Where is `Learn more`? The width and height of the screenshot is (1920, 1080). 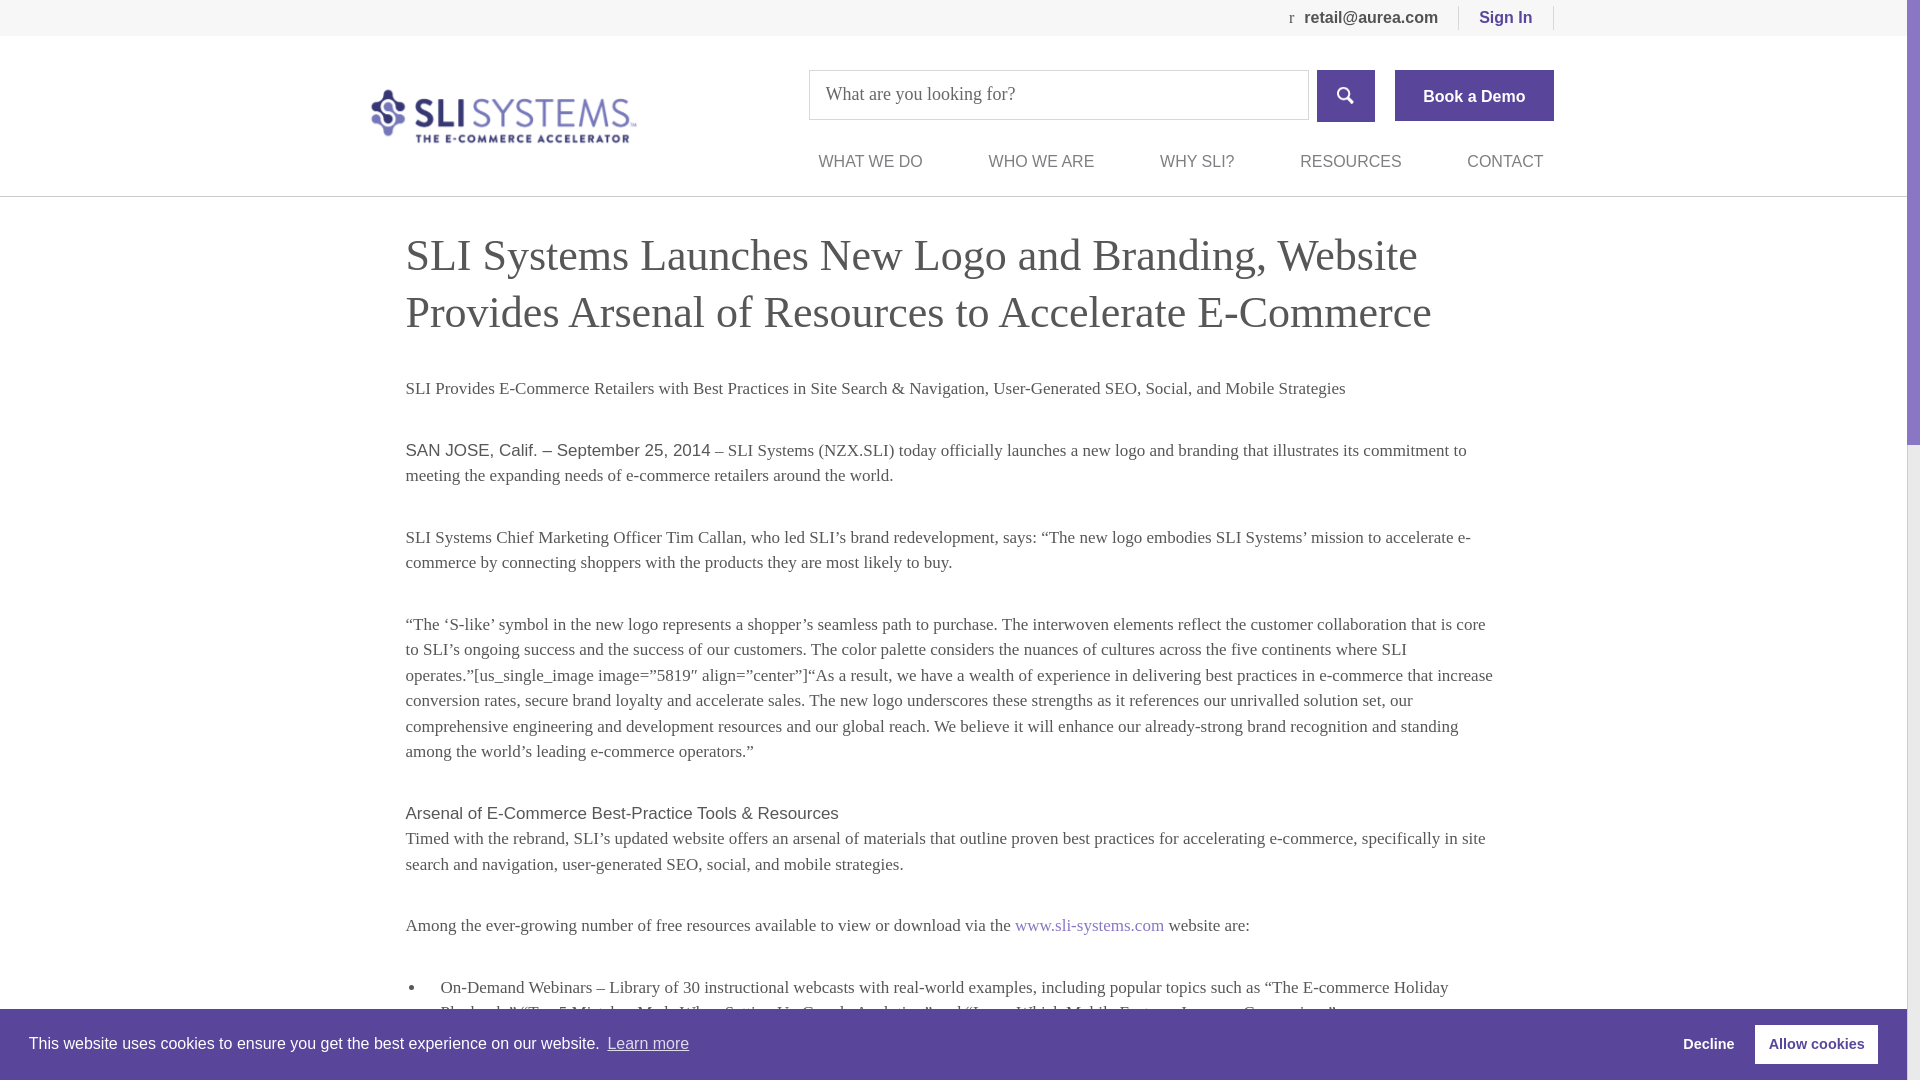
Learn more is located at coordinates (648, 1044).